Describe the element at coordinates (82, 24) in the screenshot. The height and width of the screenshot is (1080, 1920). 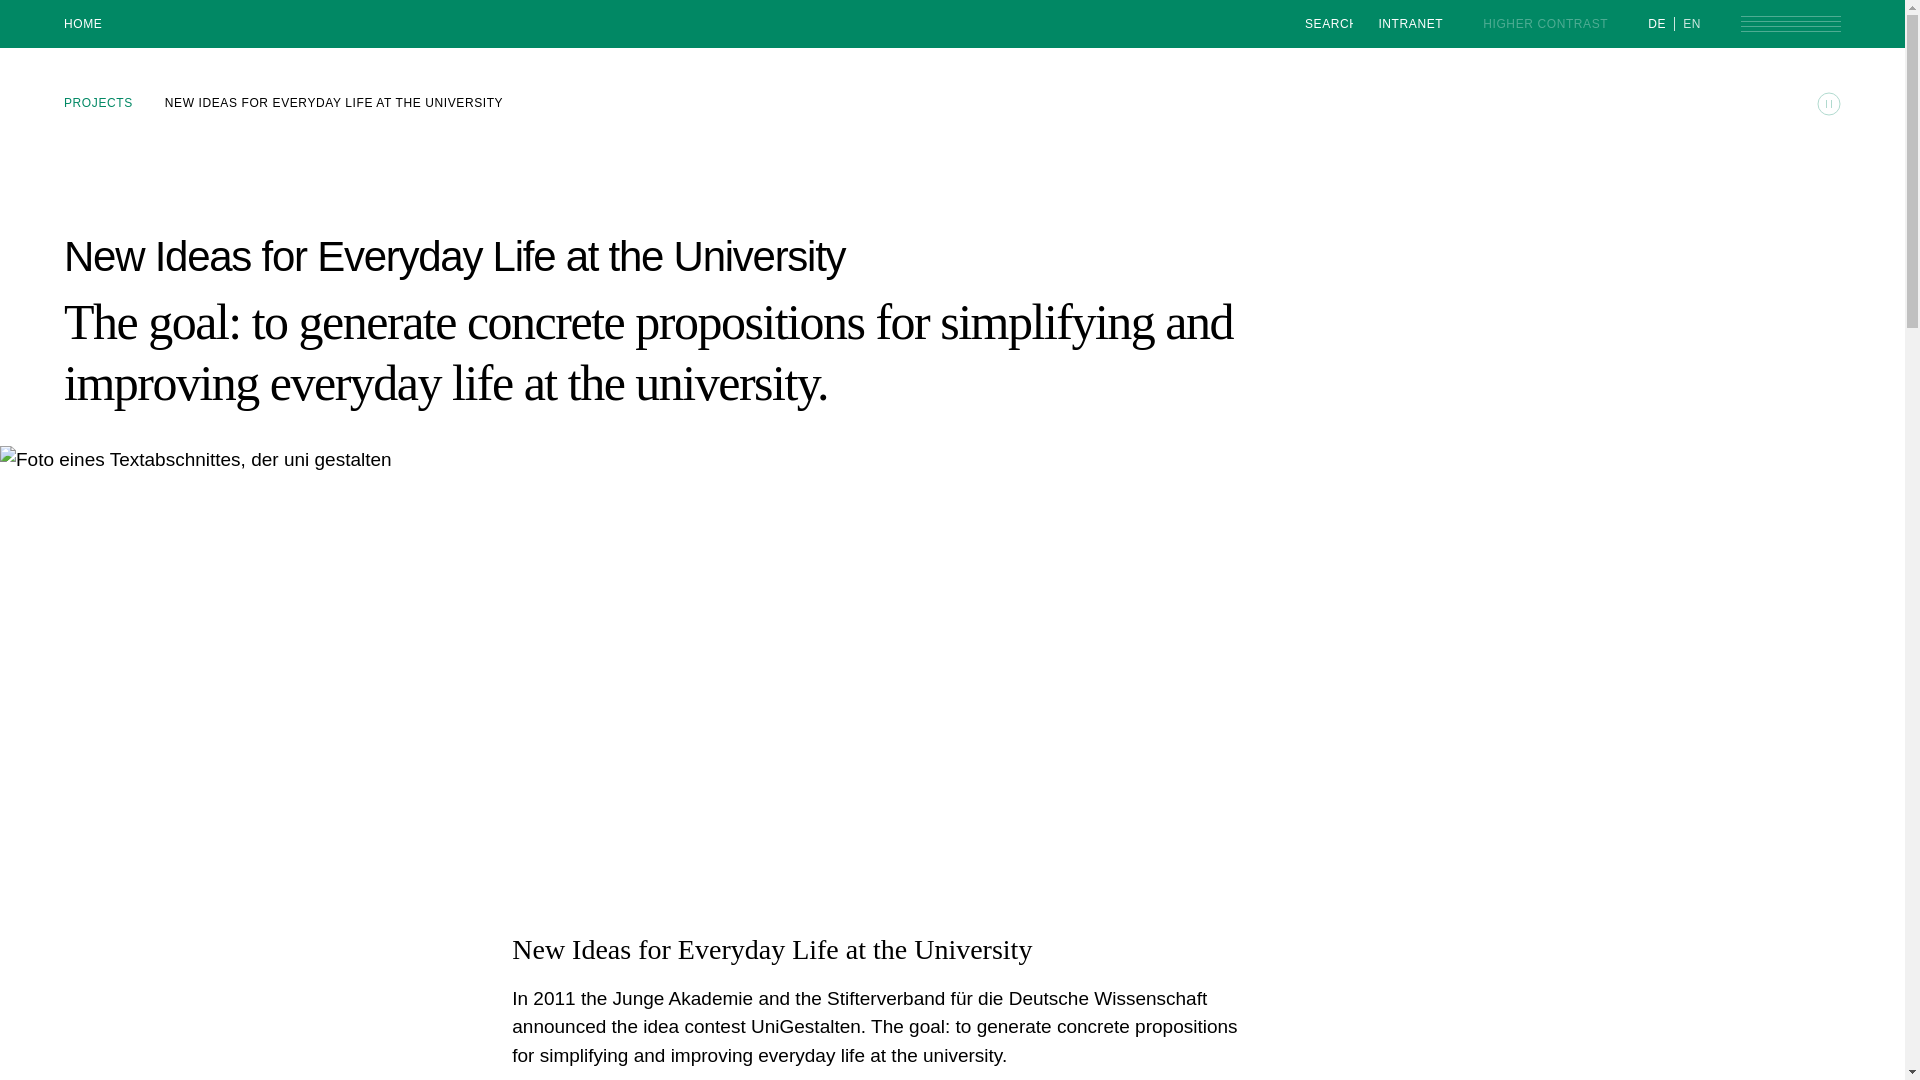
I see `HOME` at that location.